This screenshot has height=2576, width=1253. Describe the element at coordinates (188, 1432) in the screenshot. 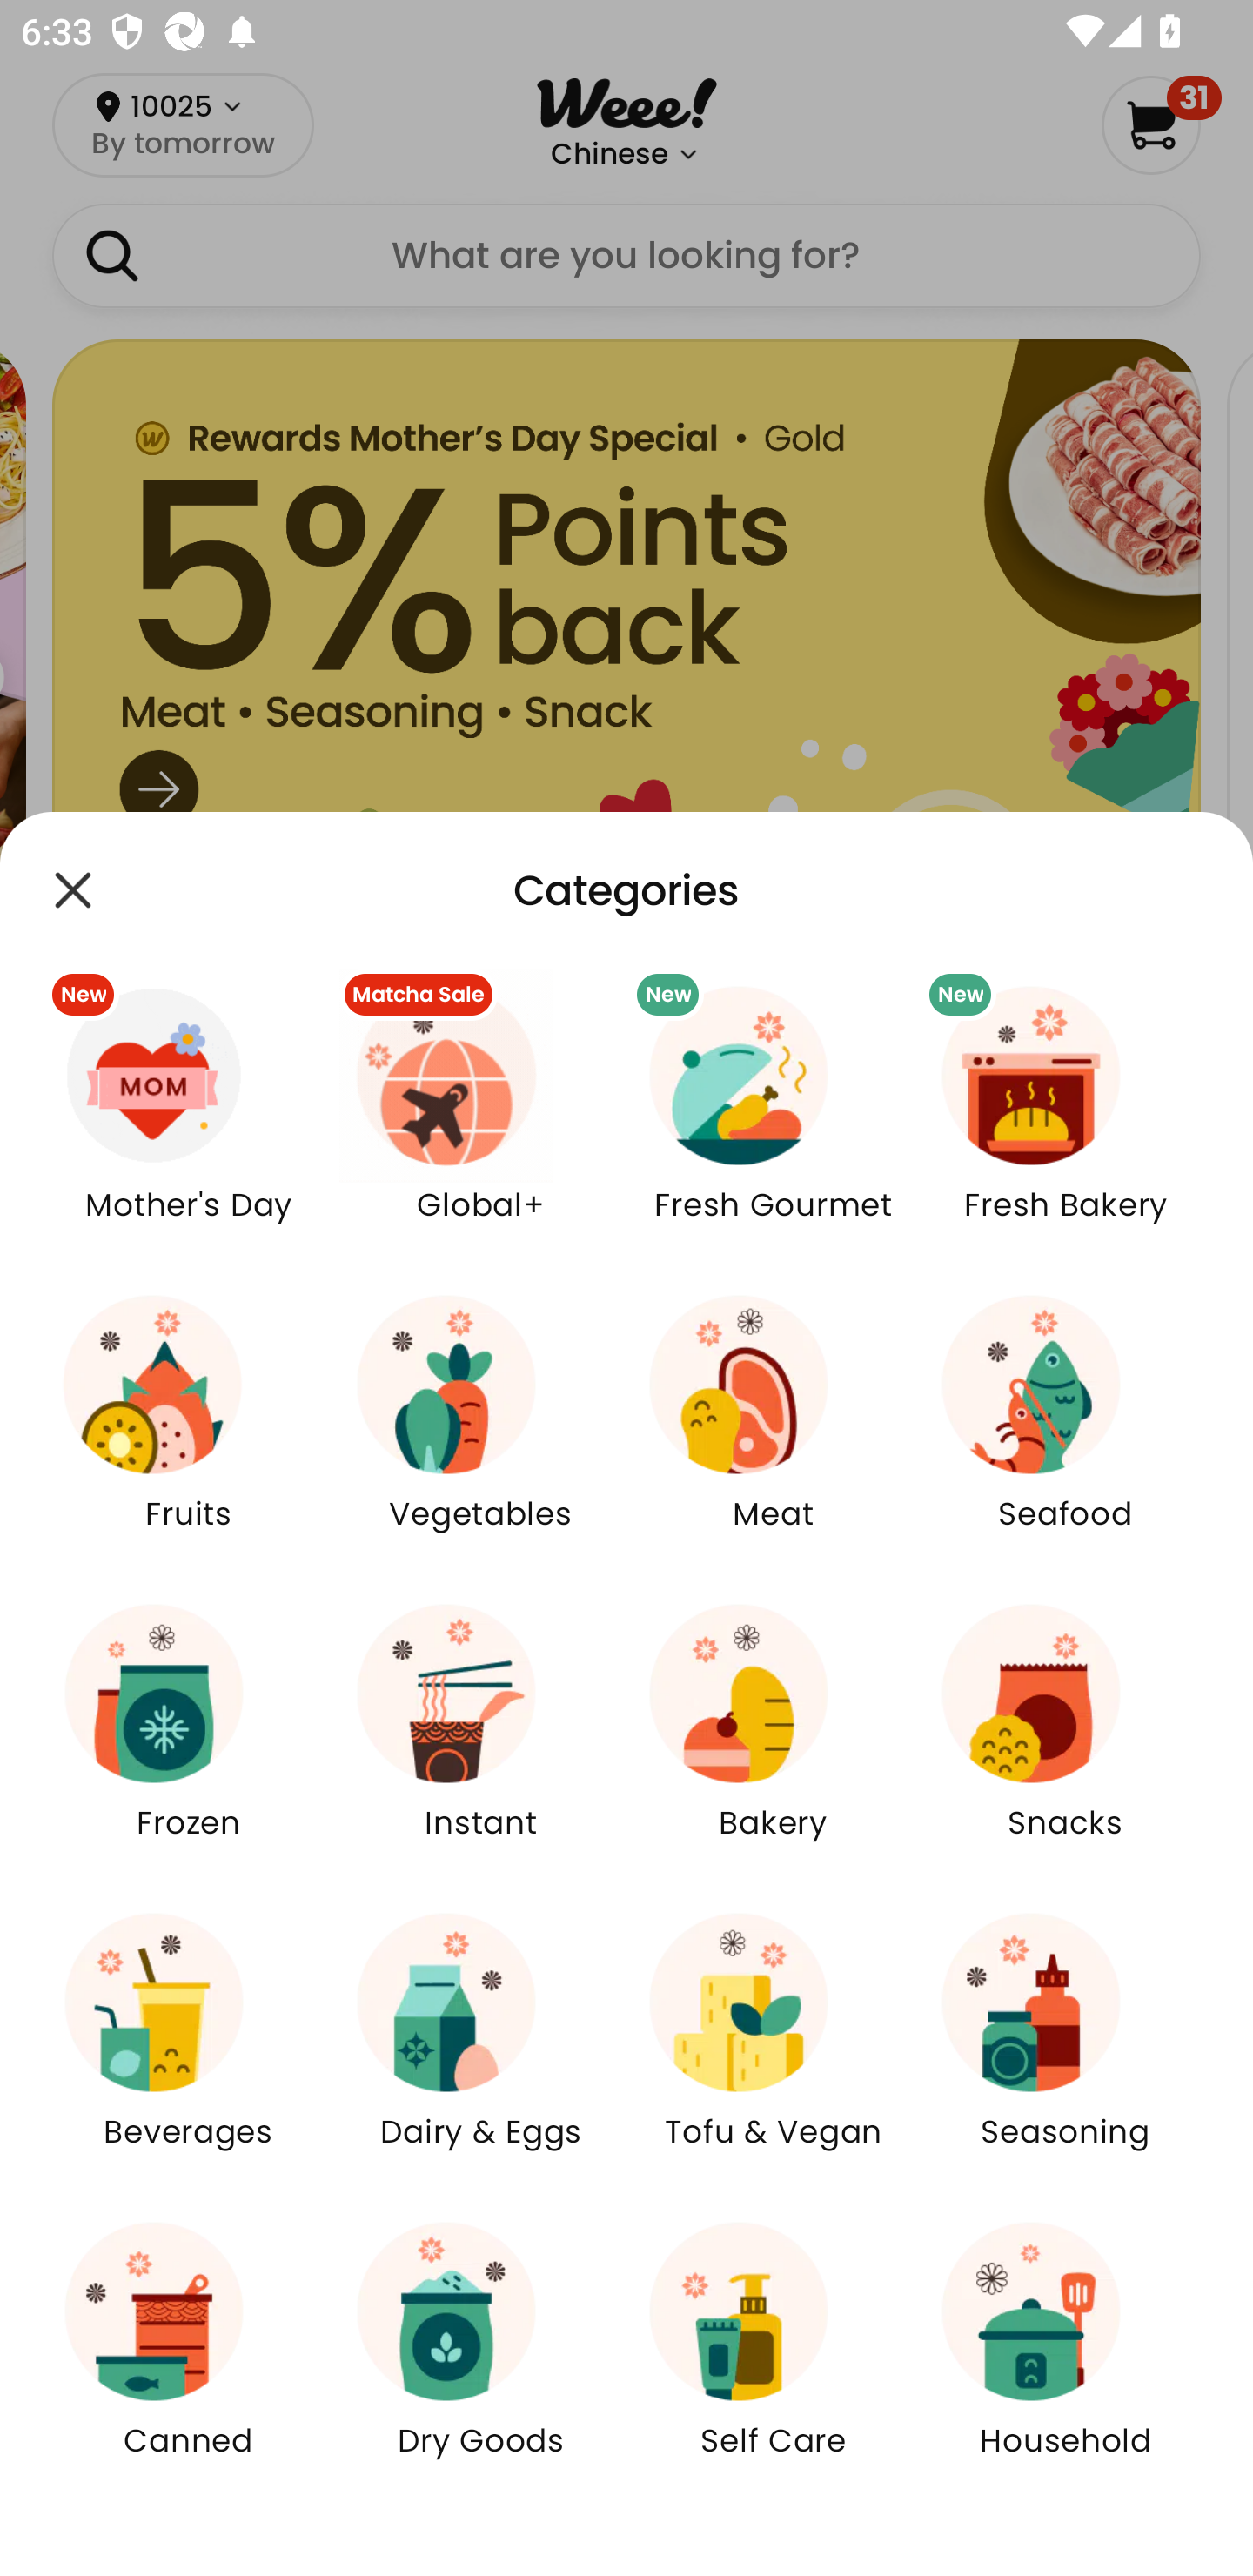

I see `Fruits` at that location.